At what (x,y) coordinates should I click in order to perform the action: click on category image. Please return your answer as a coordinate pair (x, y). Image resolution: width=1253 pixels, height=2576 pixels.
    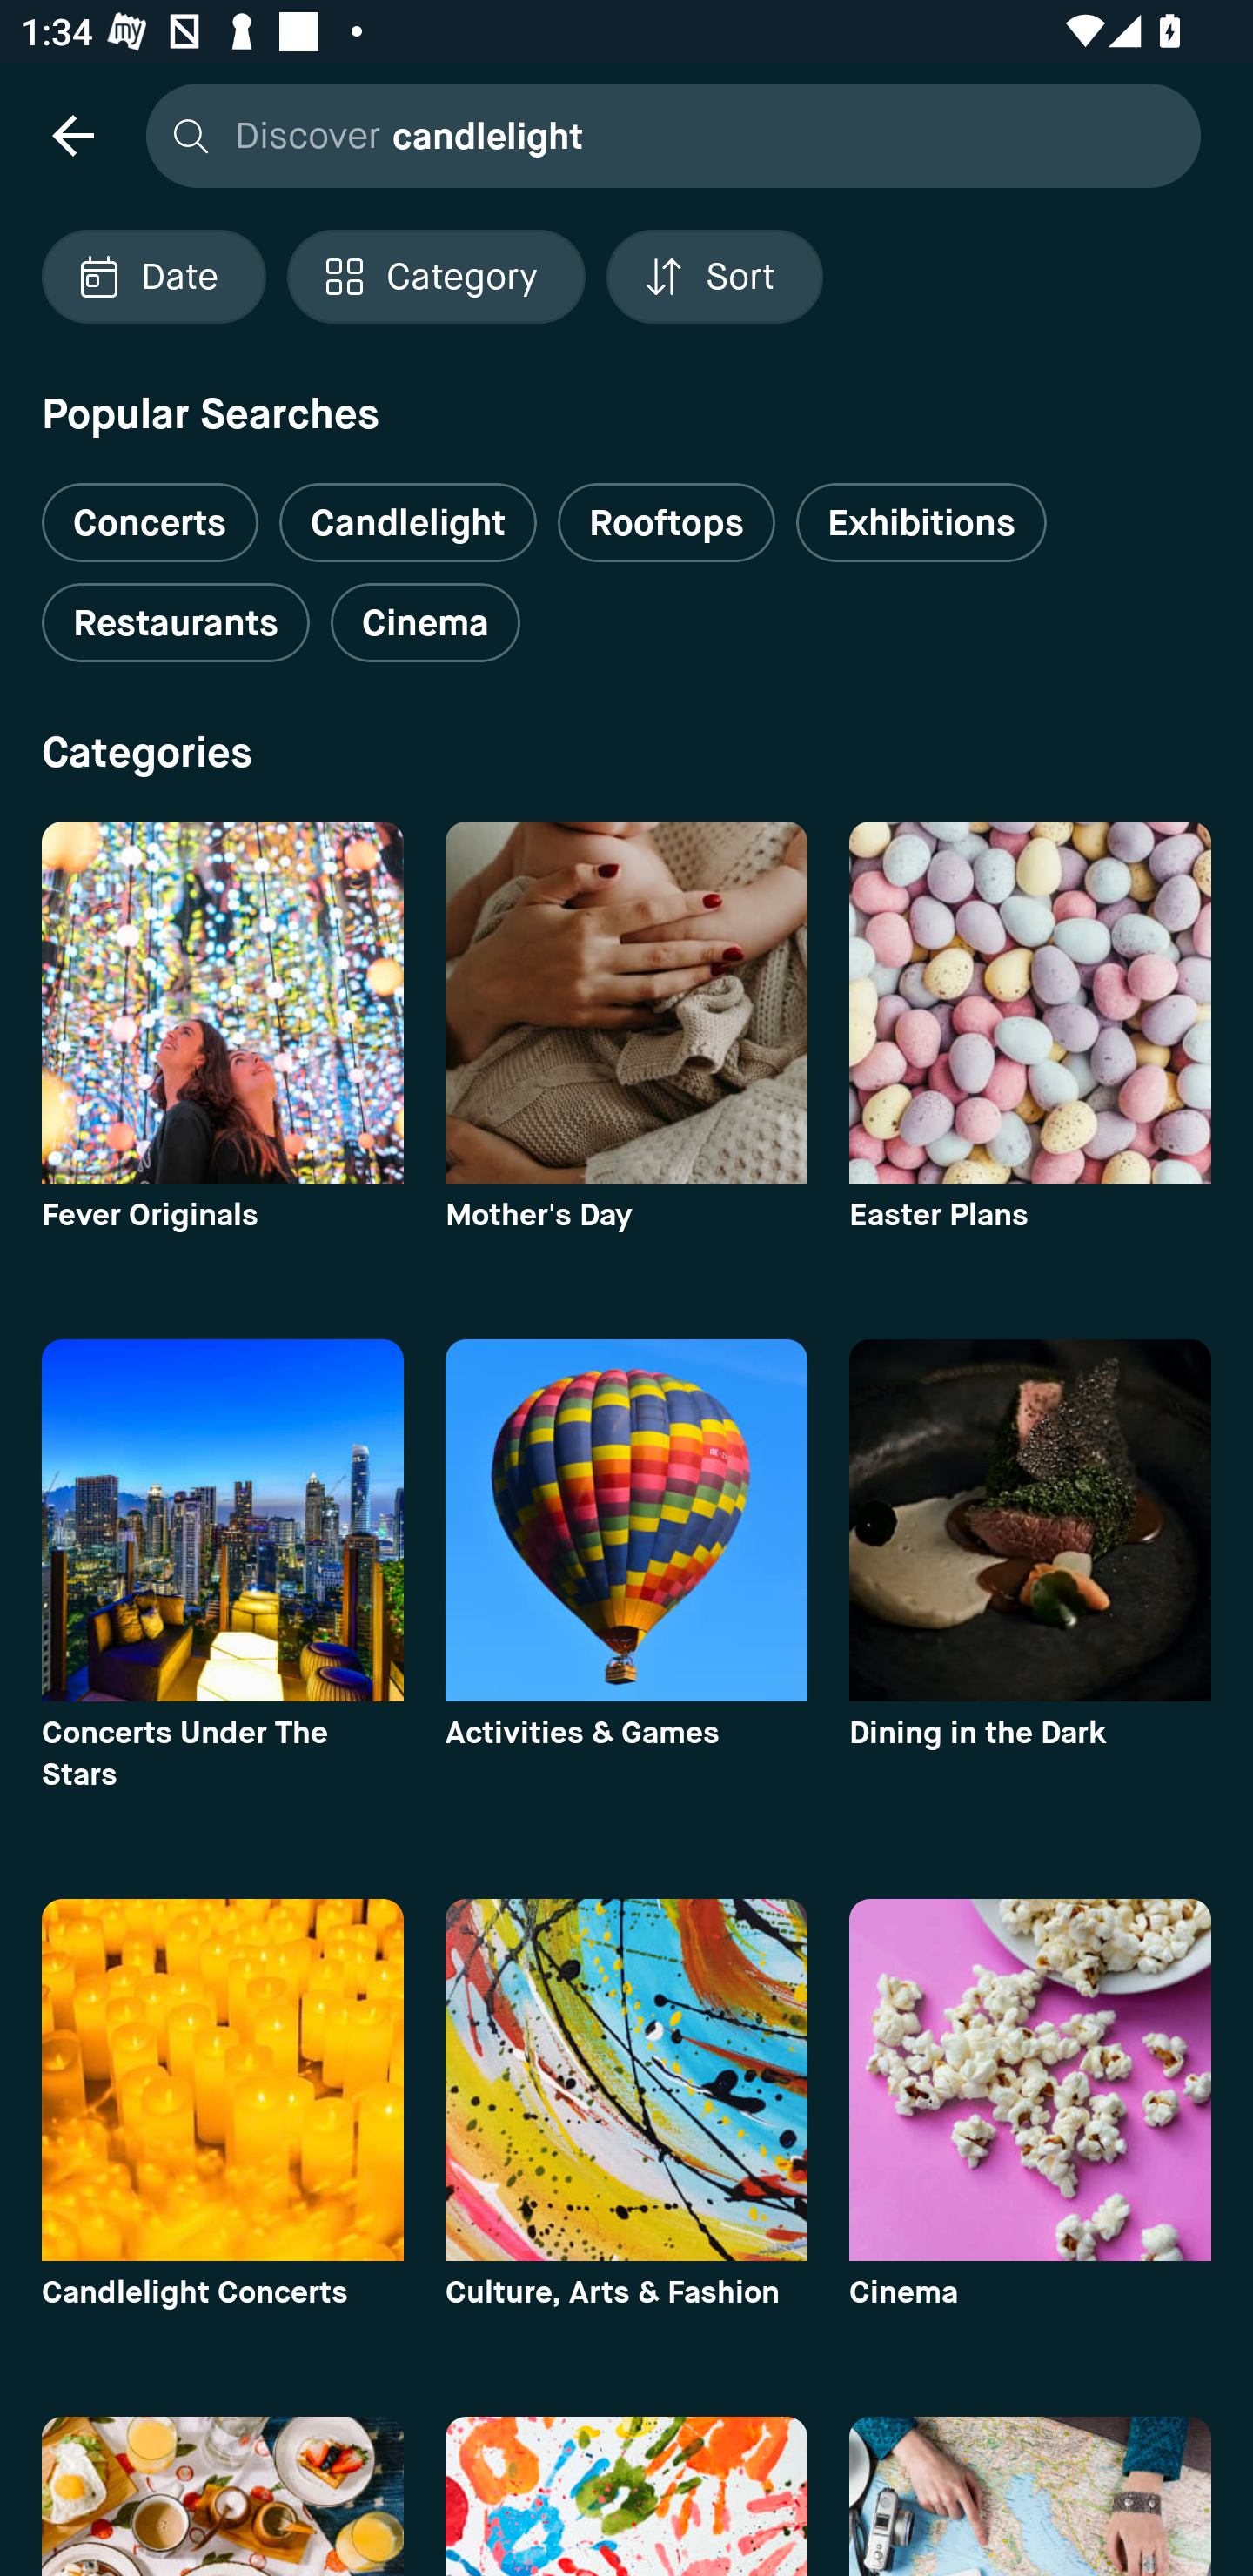
    Looking at the image, I should click on (626, 1519).